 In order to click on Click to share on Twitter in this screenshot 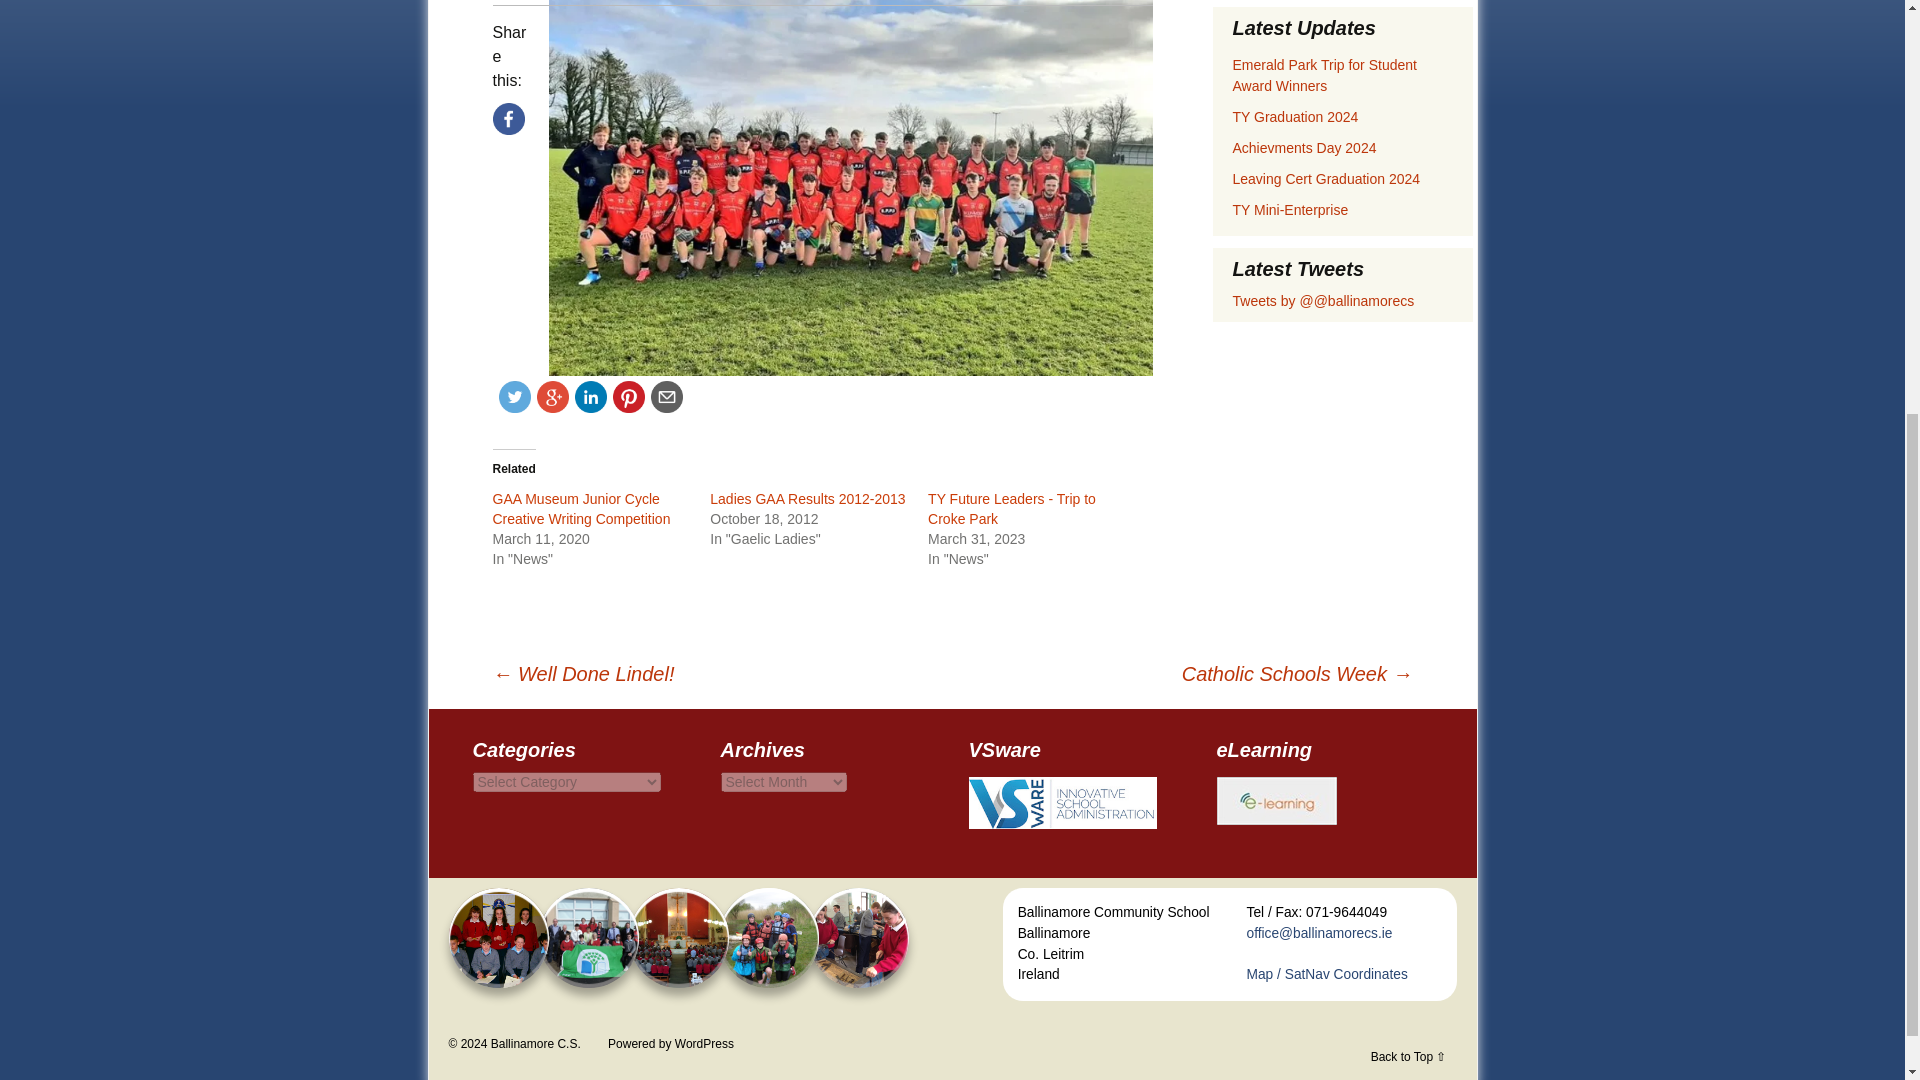, I will do `click(513, 396)`.